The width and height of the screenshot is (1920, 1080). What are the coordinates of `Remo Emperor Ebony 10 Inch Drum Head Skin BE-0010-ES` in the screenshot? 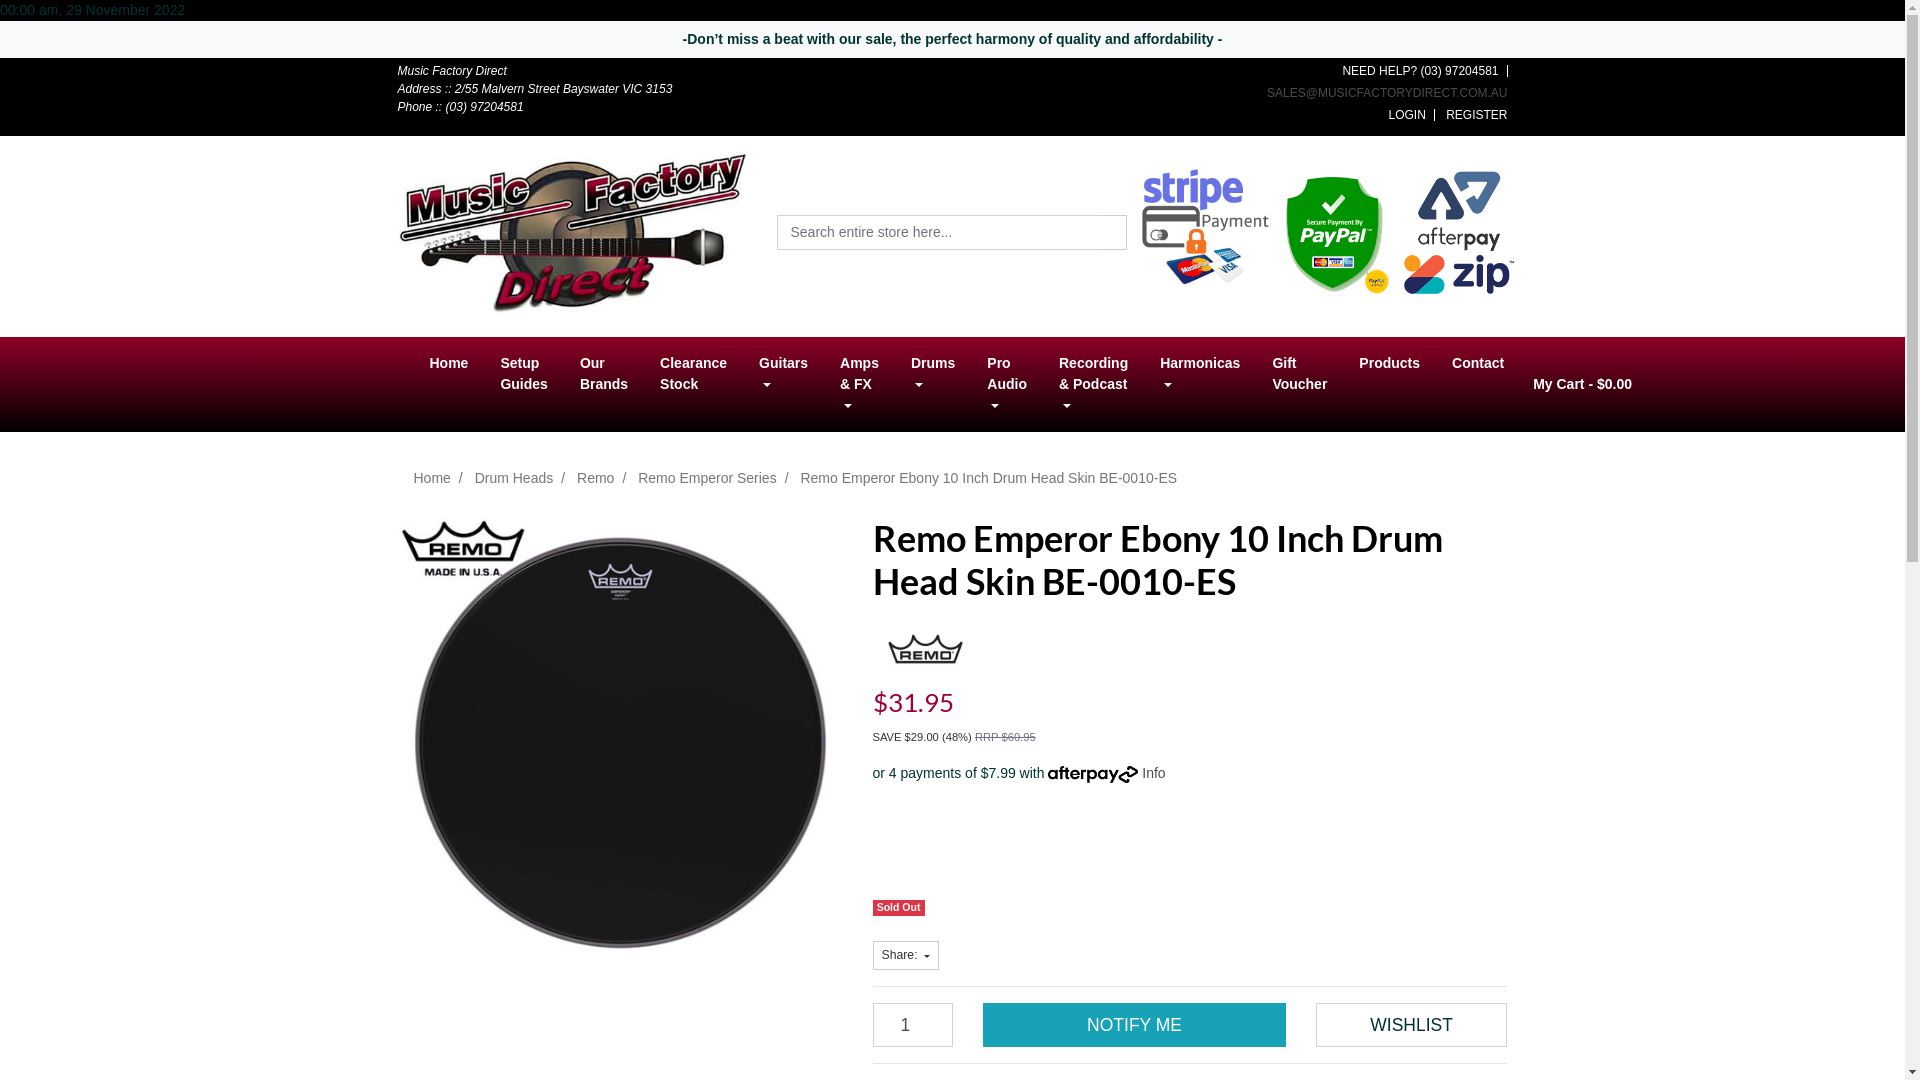 It's located at (988, 478).